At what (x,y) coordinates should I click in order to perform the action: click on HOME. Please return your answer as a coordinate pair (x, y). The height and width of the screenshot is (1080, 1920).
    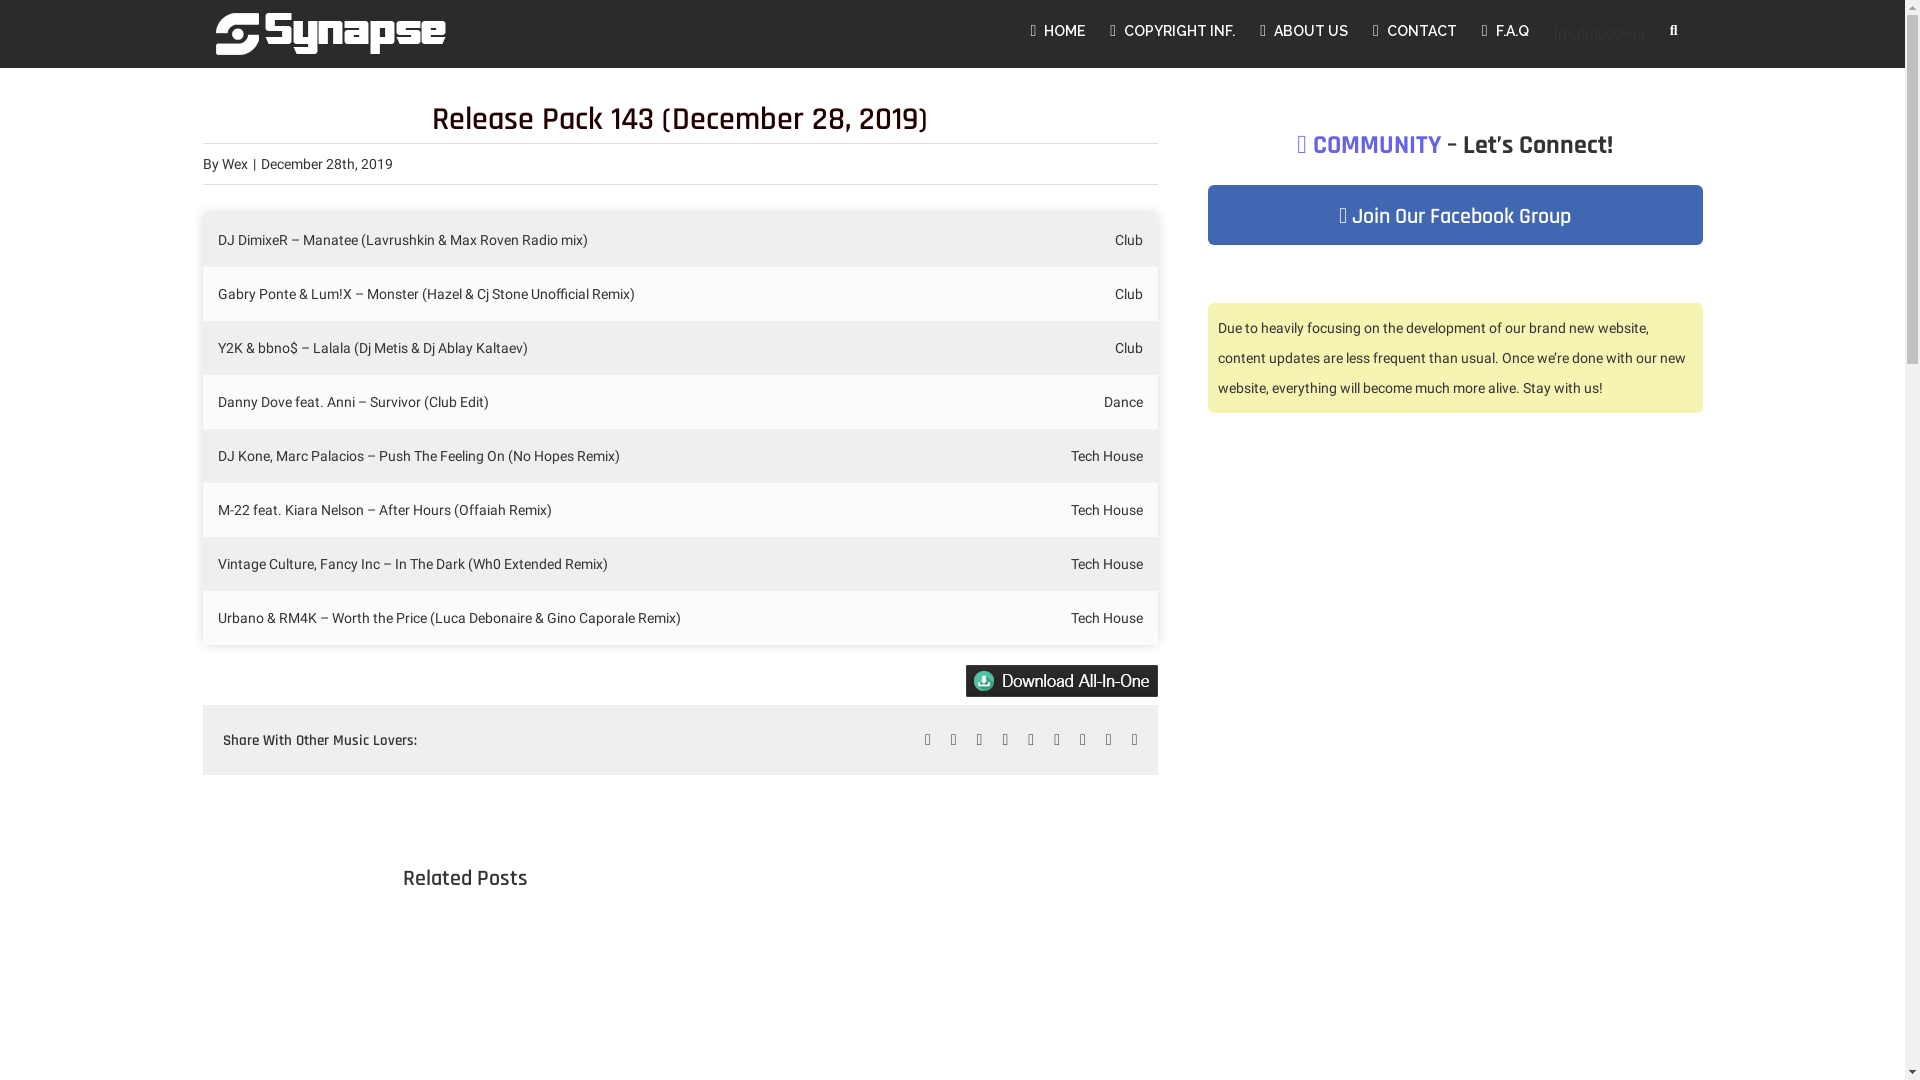
    Looking at the image, I should click on (1058, 31).